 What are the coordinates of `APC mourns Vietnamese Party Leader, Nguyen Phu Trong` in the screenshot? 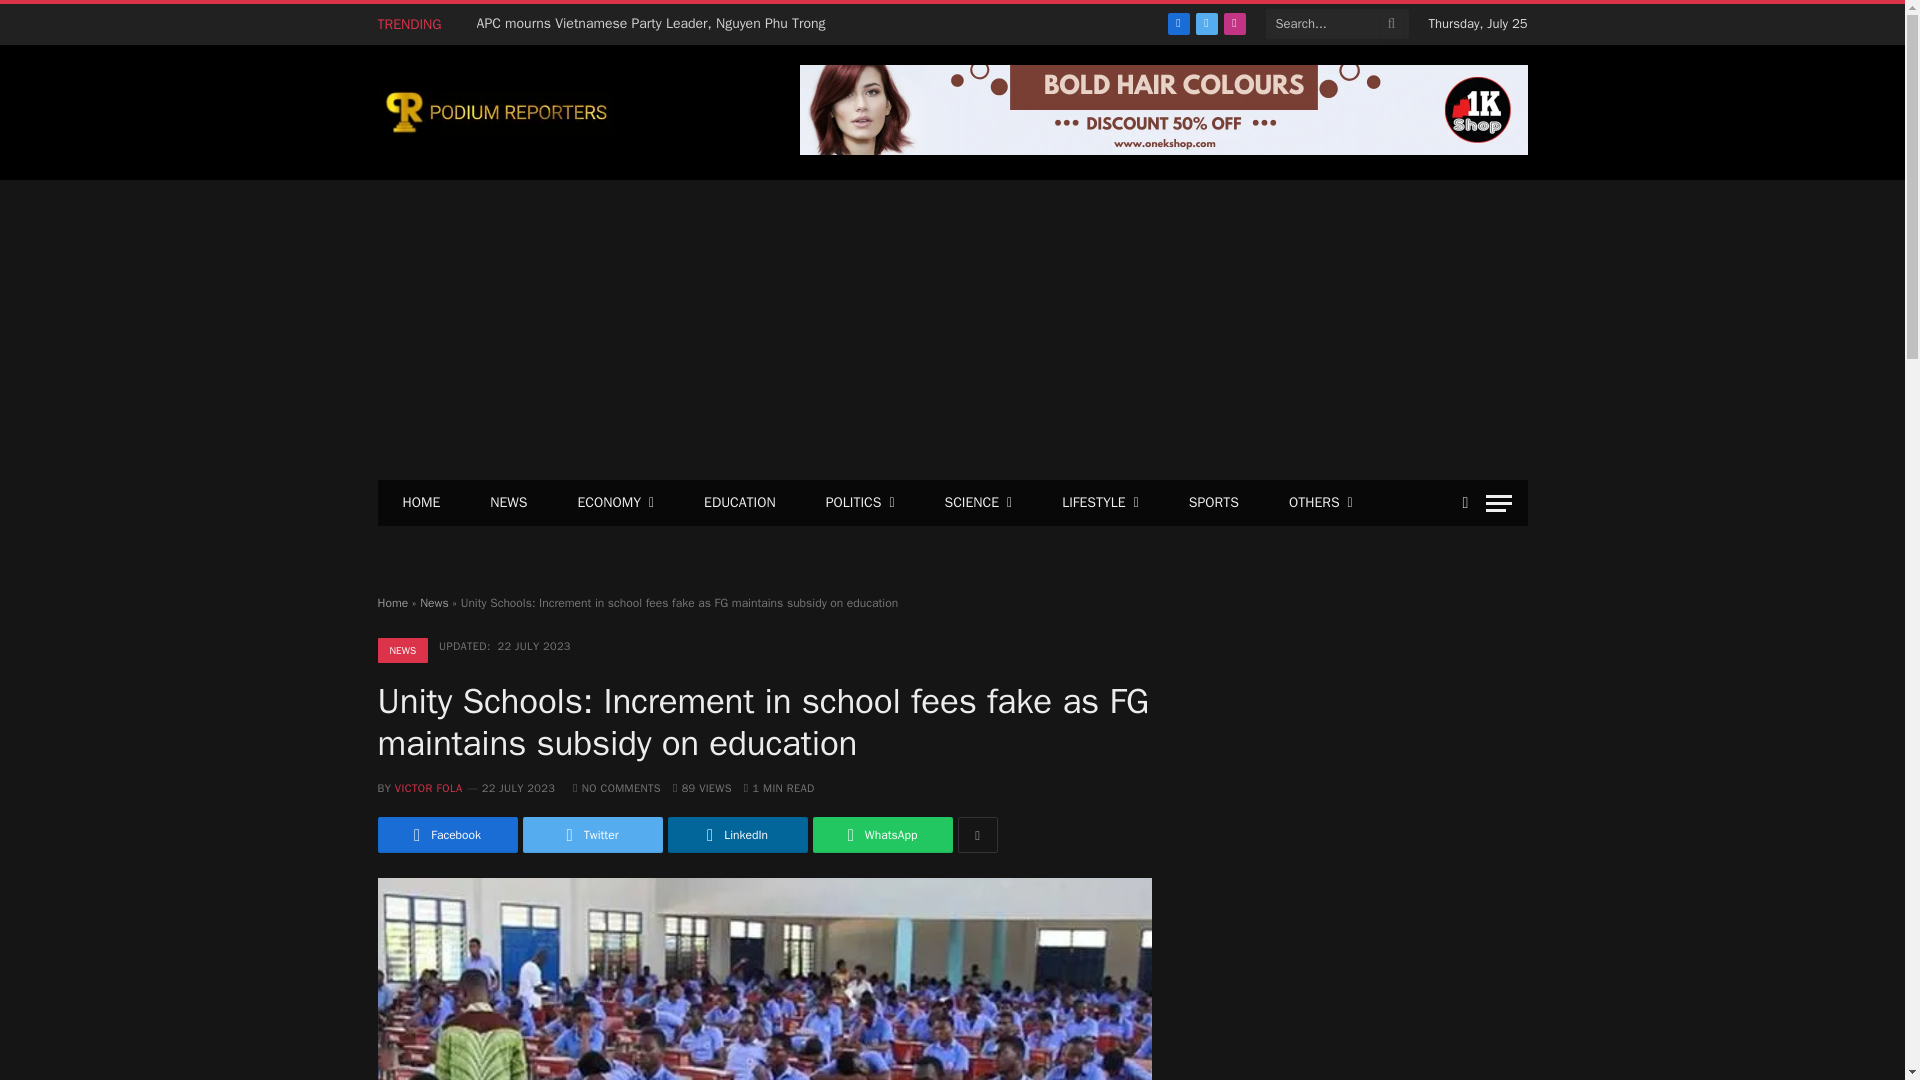 It's located at (656, 24).